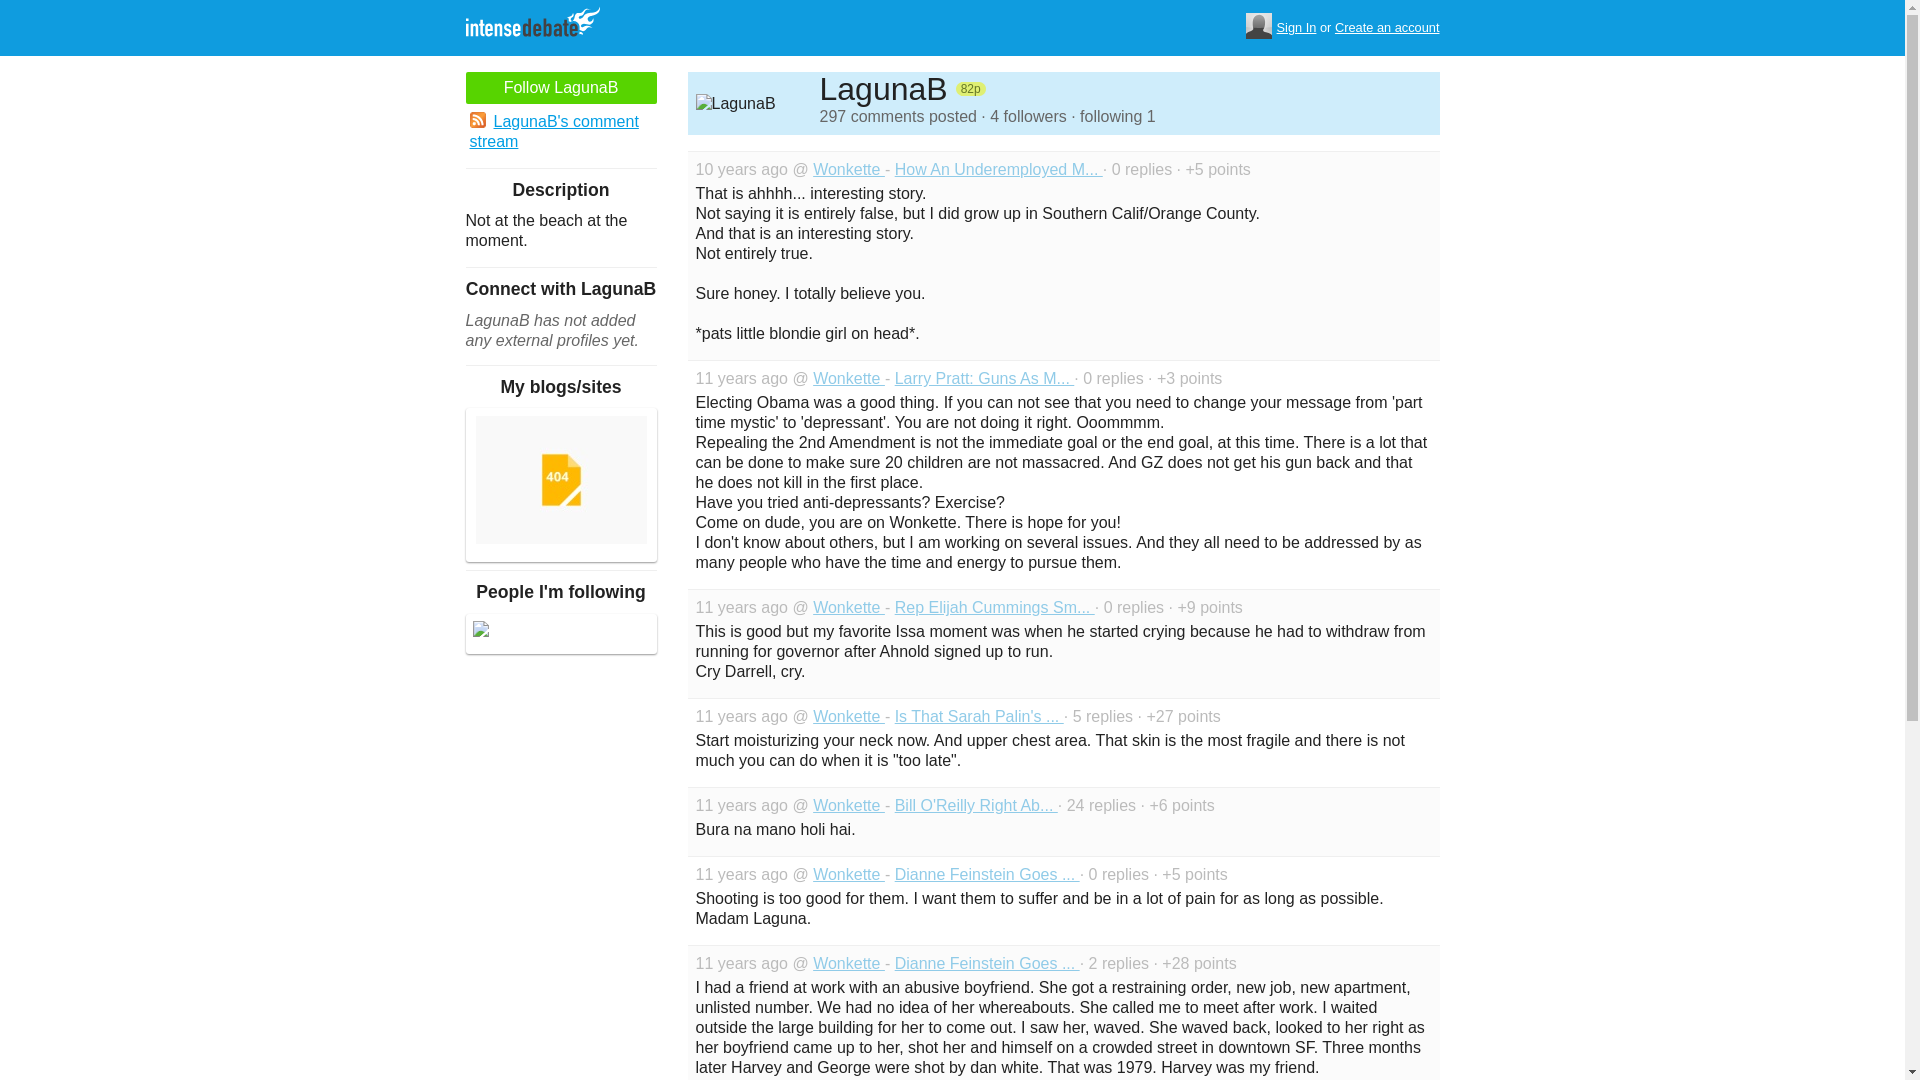 This screenshot has width=1920, height=1080. I want to click on Dianne Feinstein Goes ..., so click(986, 874).